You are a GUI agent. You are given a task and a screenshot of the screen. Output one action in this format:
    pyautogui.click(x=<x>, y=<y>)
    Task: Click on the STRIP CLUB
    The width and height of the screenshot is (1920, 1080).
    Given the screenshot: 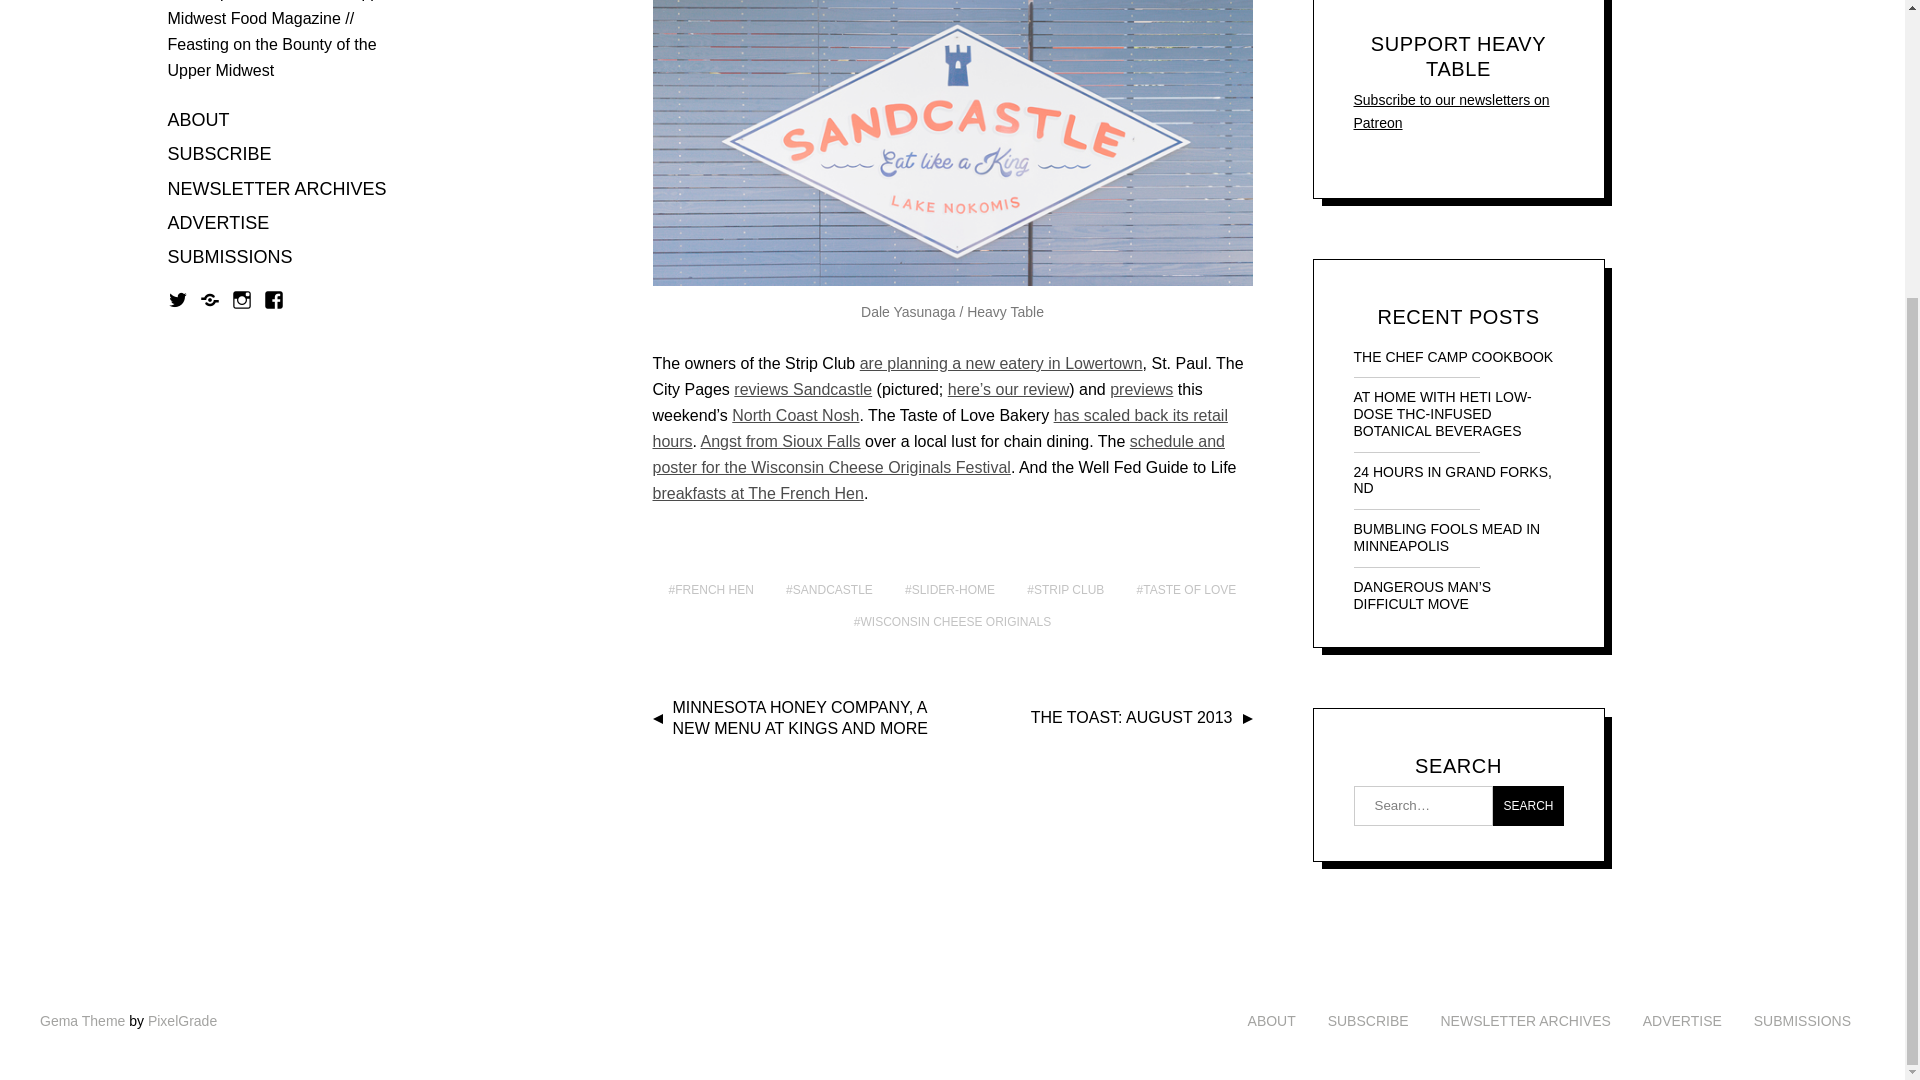 What is the action you would take?
    pyautogui.click(x=1065, y=590)
    